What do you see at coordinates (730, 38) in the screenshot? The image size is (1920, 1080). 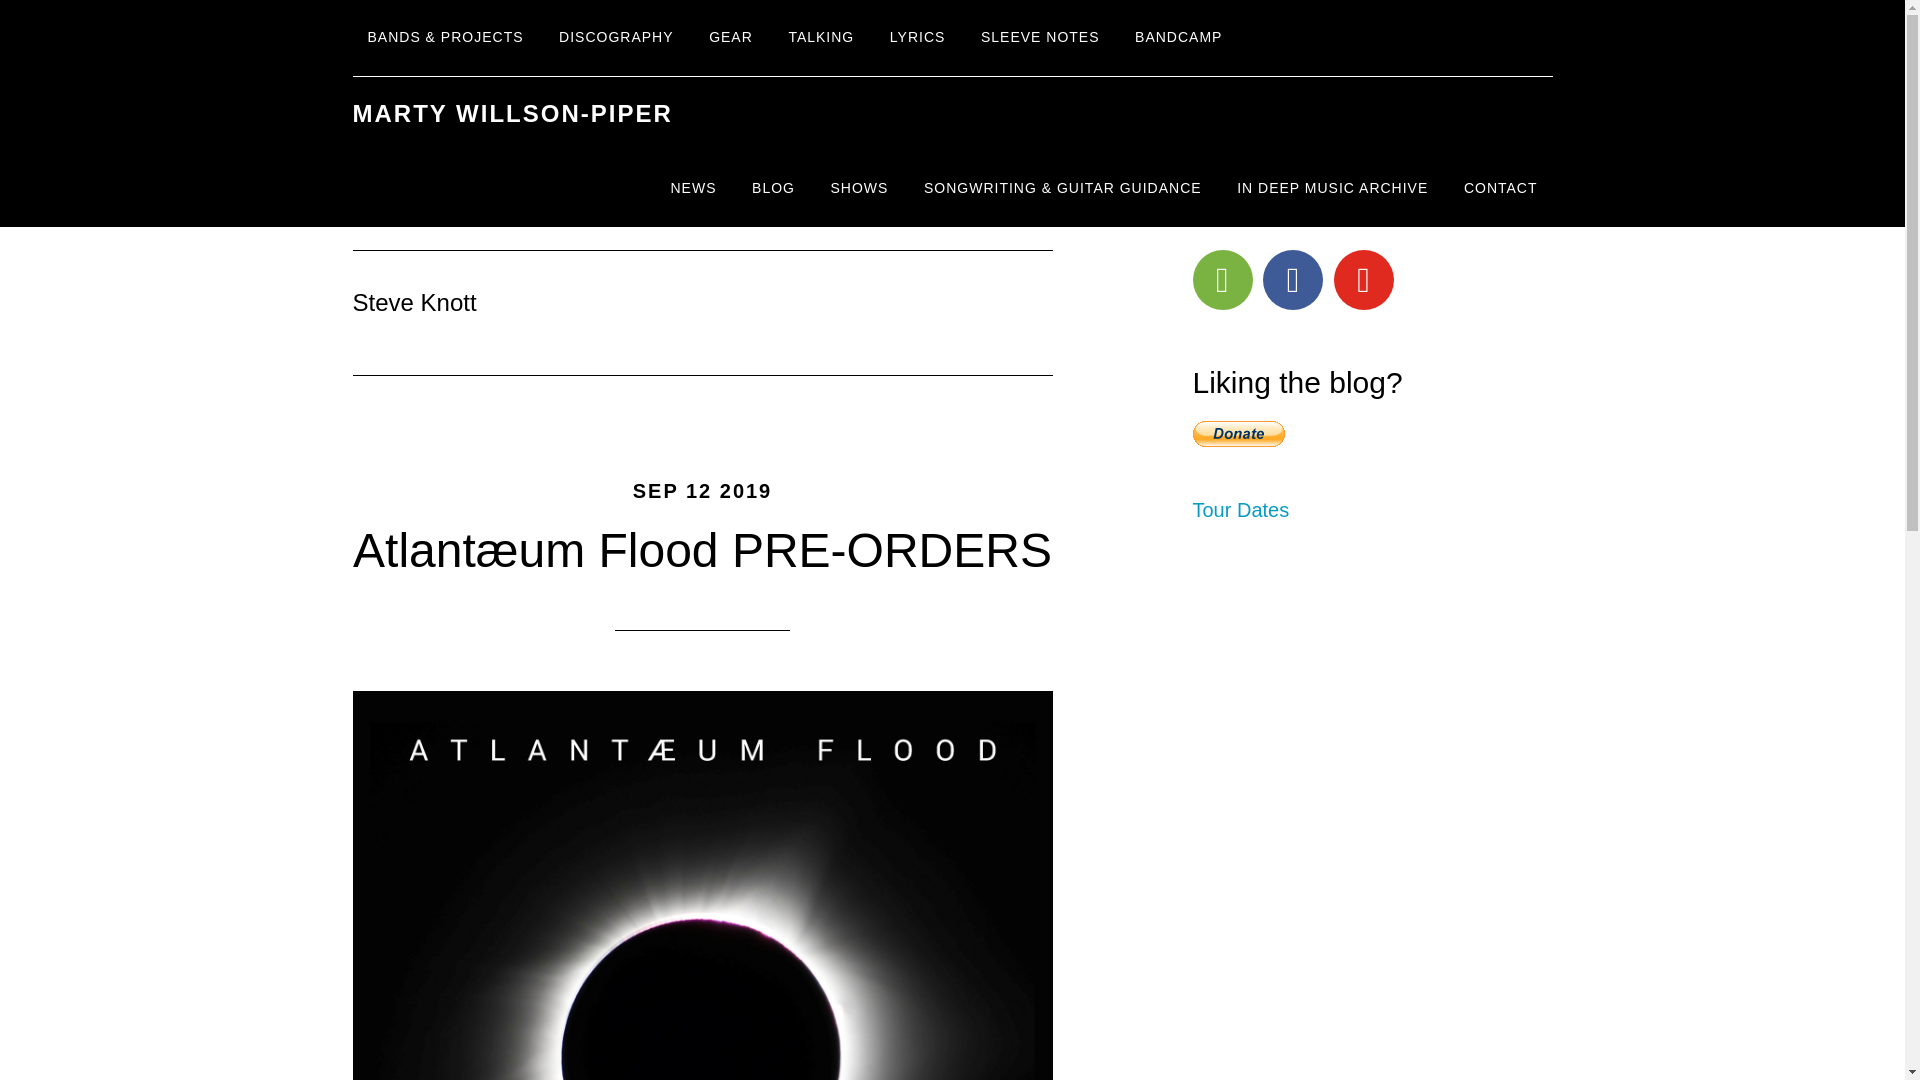 I see `GEAR` at bounding box center [730, 38].